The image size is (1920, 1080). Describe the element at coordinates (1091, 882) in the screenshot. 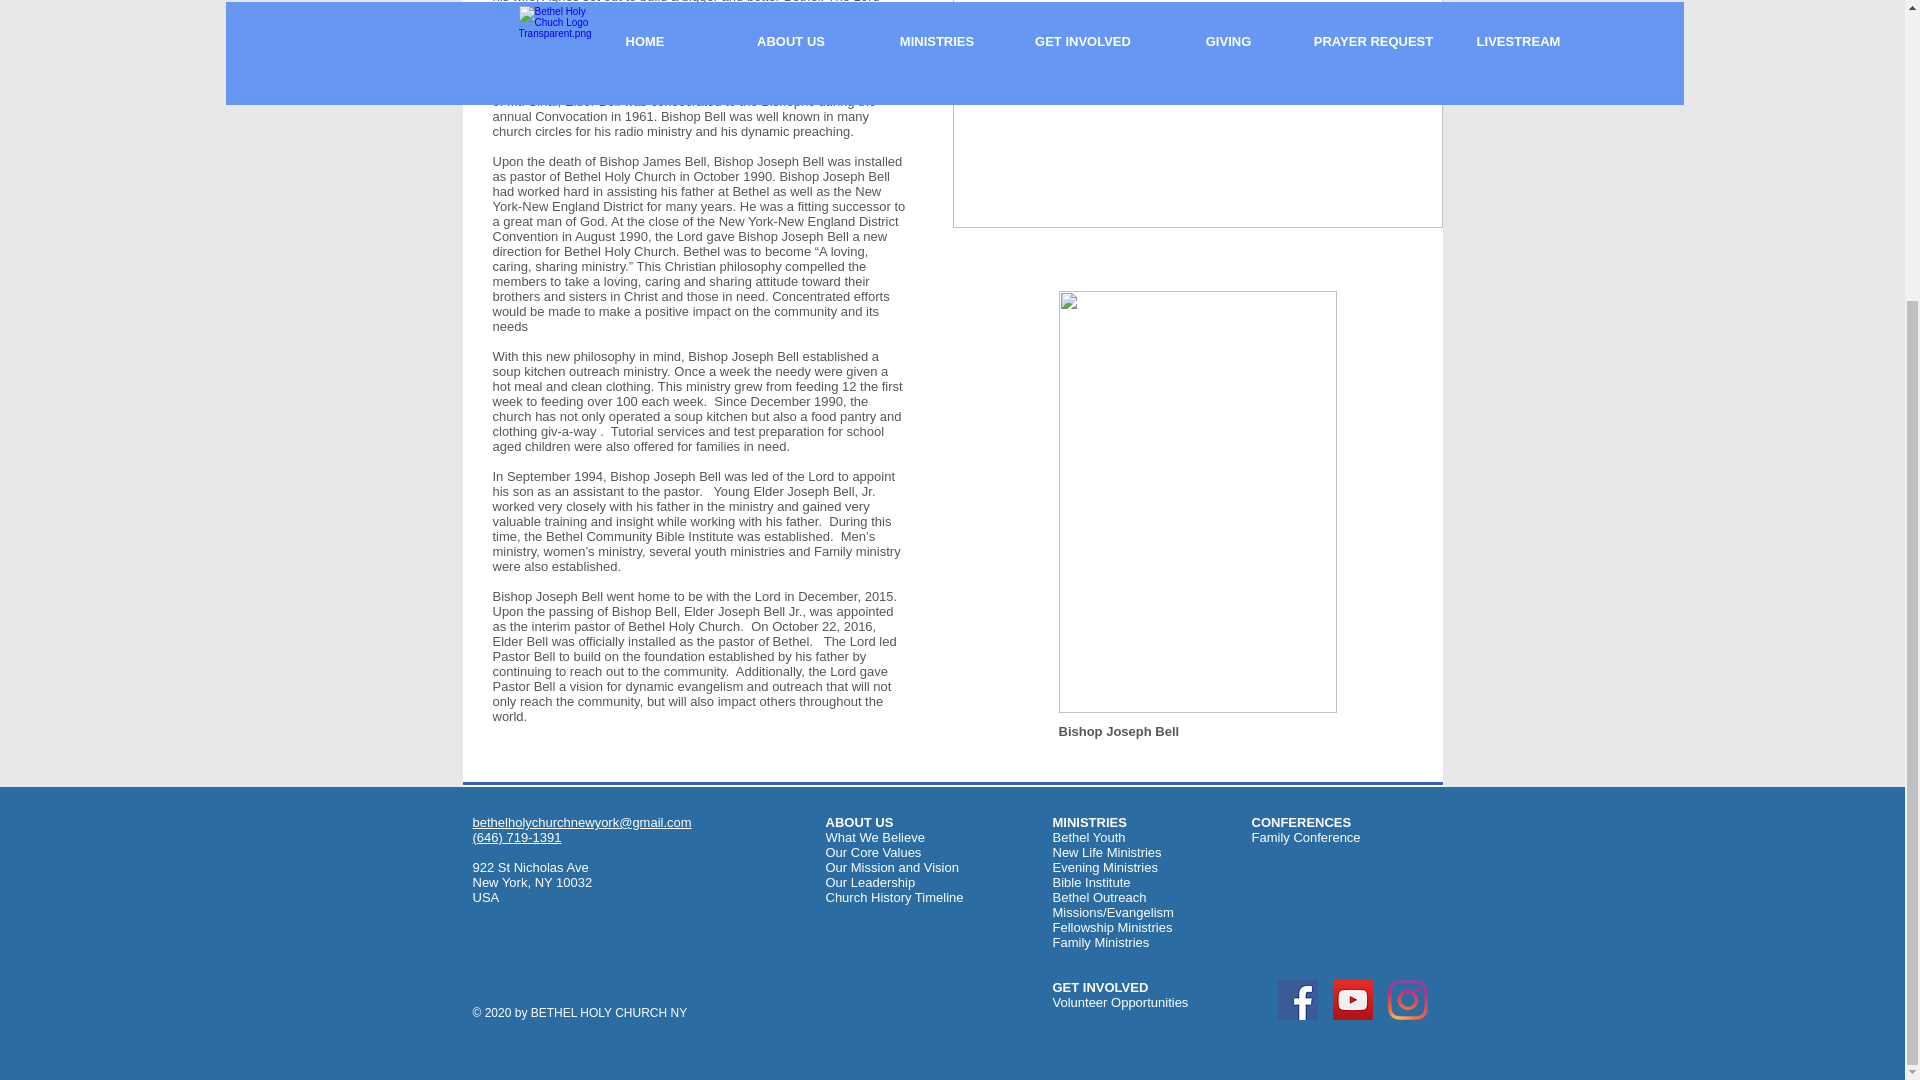

I see `Bible Institute` at that location.